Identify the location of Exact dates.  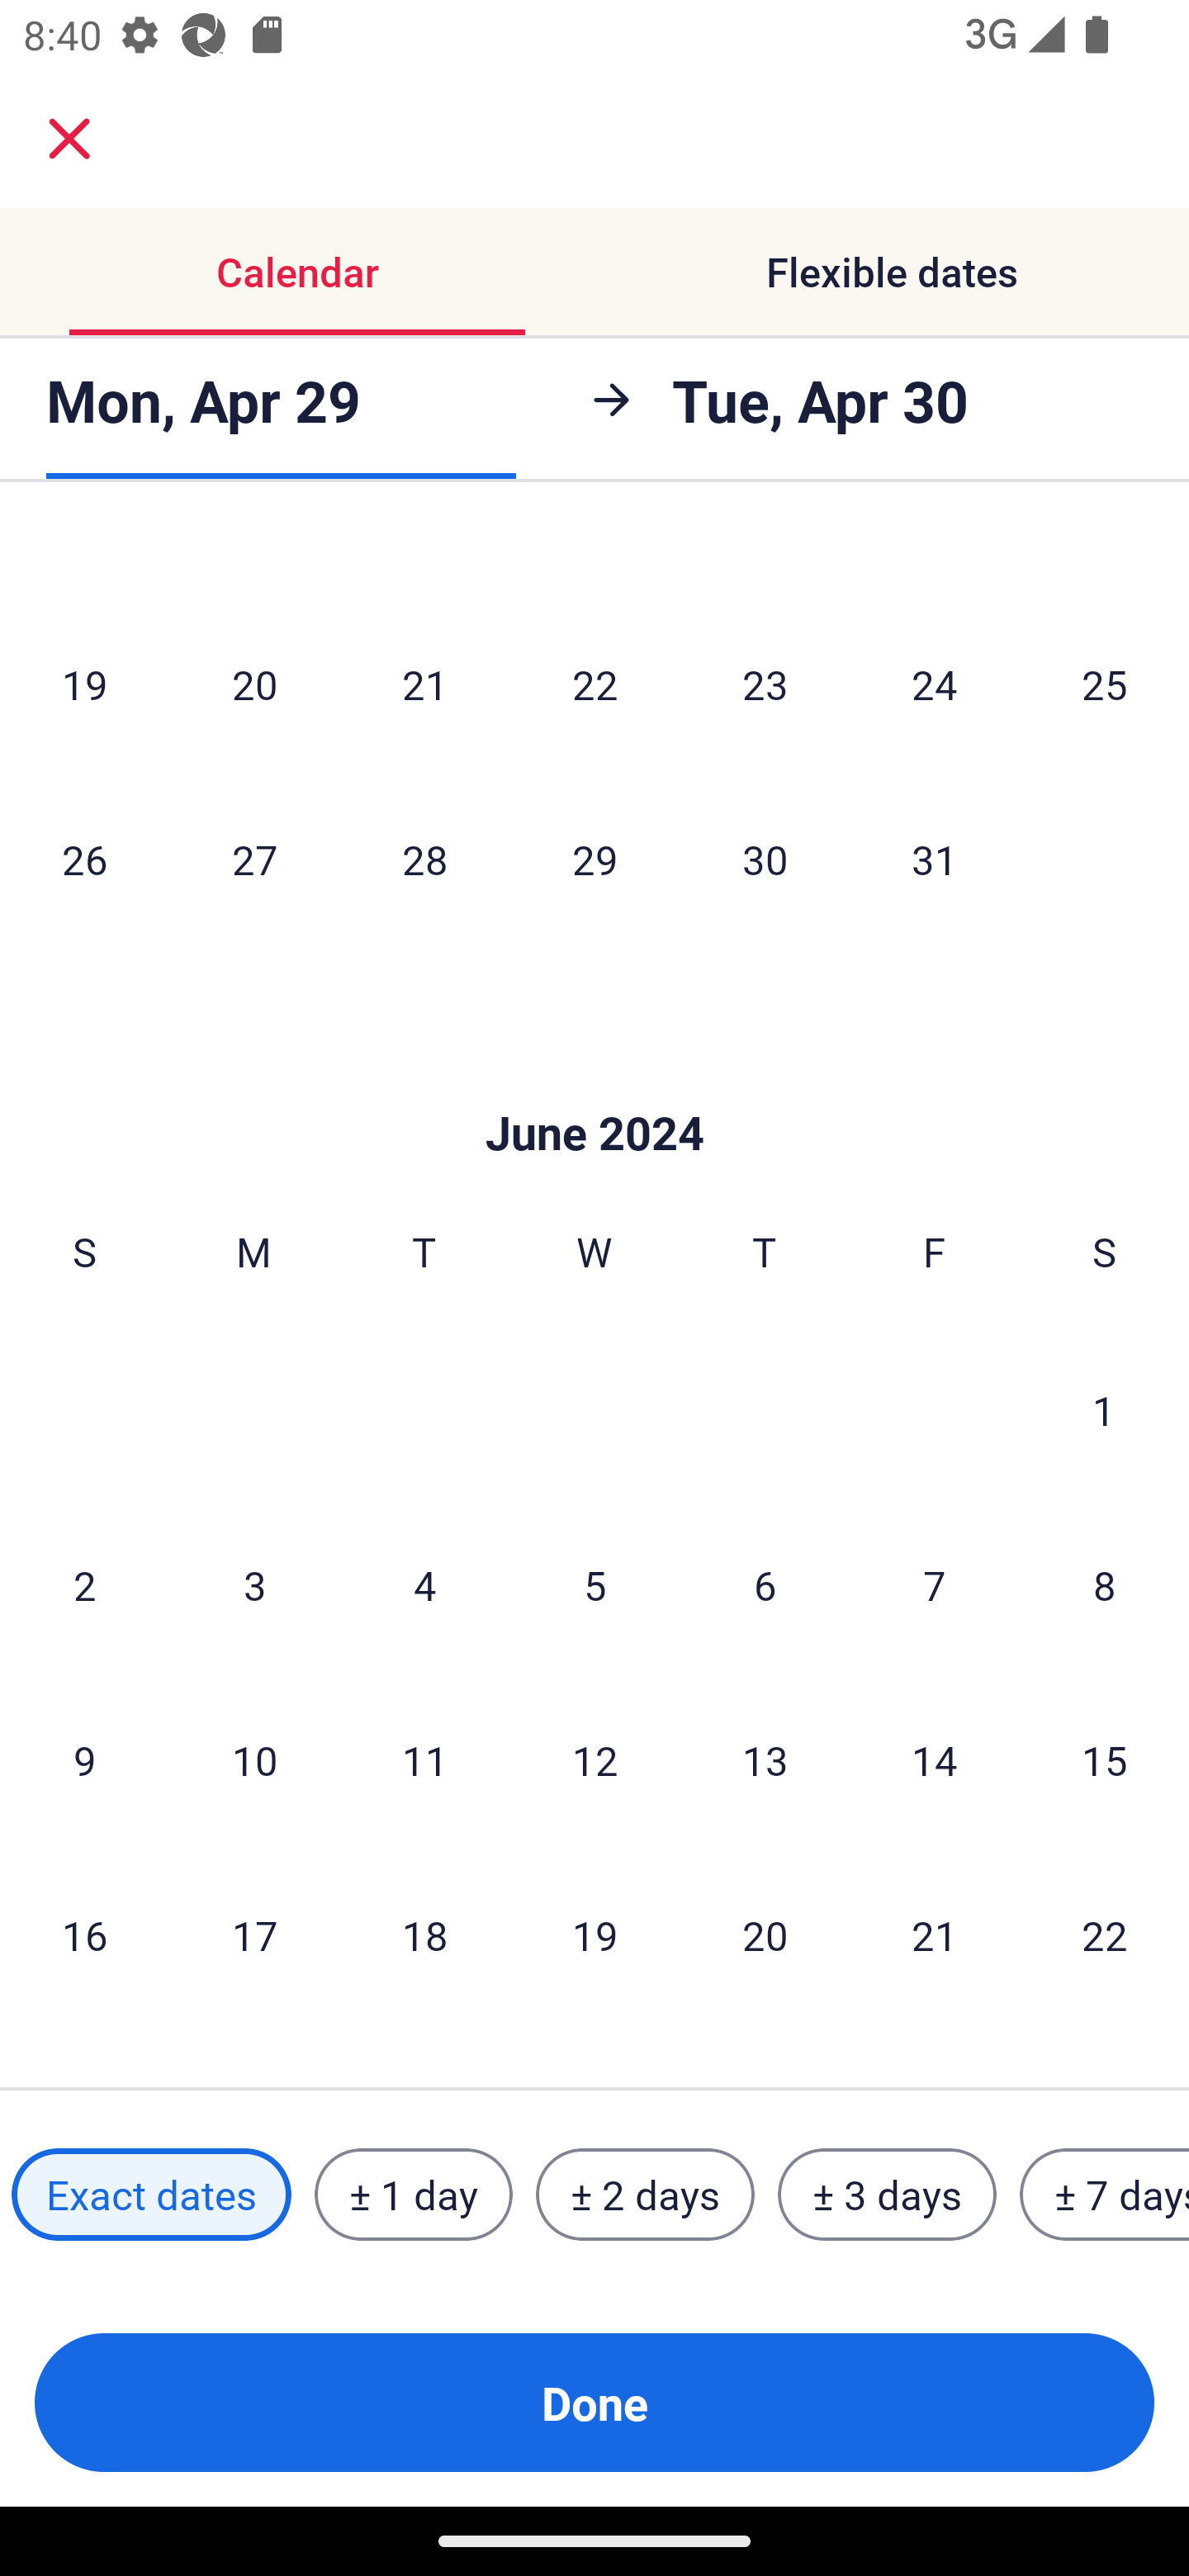
(151, 2195).